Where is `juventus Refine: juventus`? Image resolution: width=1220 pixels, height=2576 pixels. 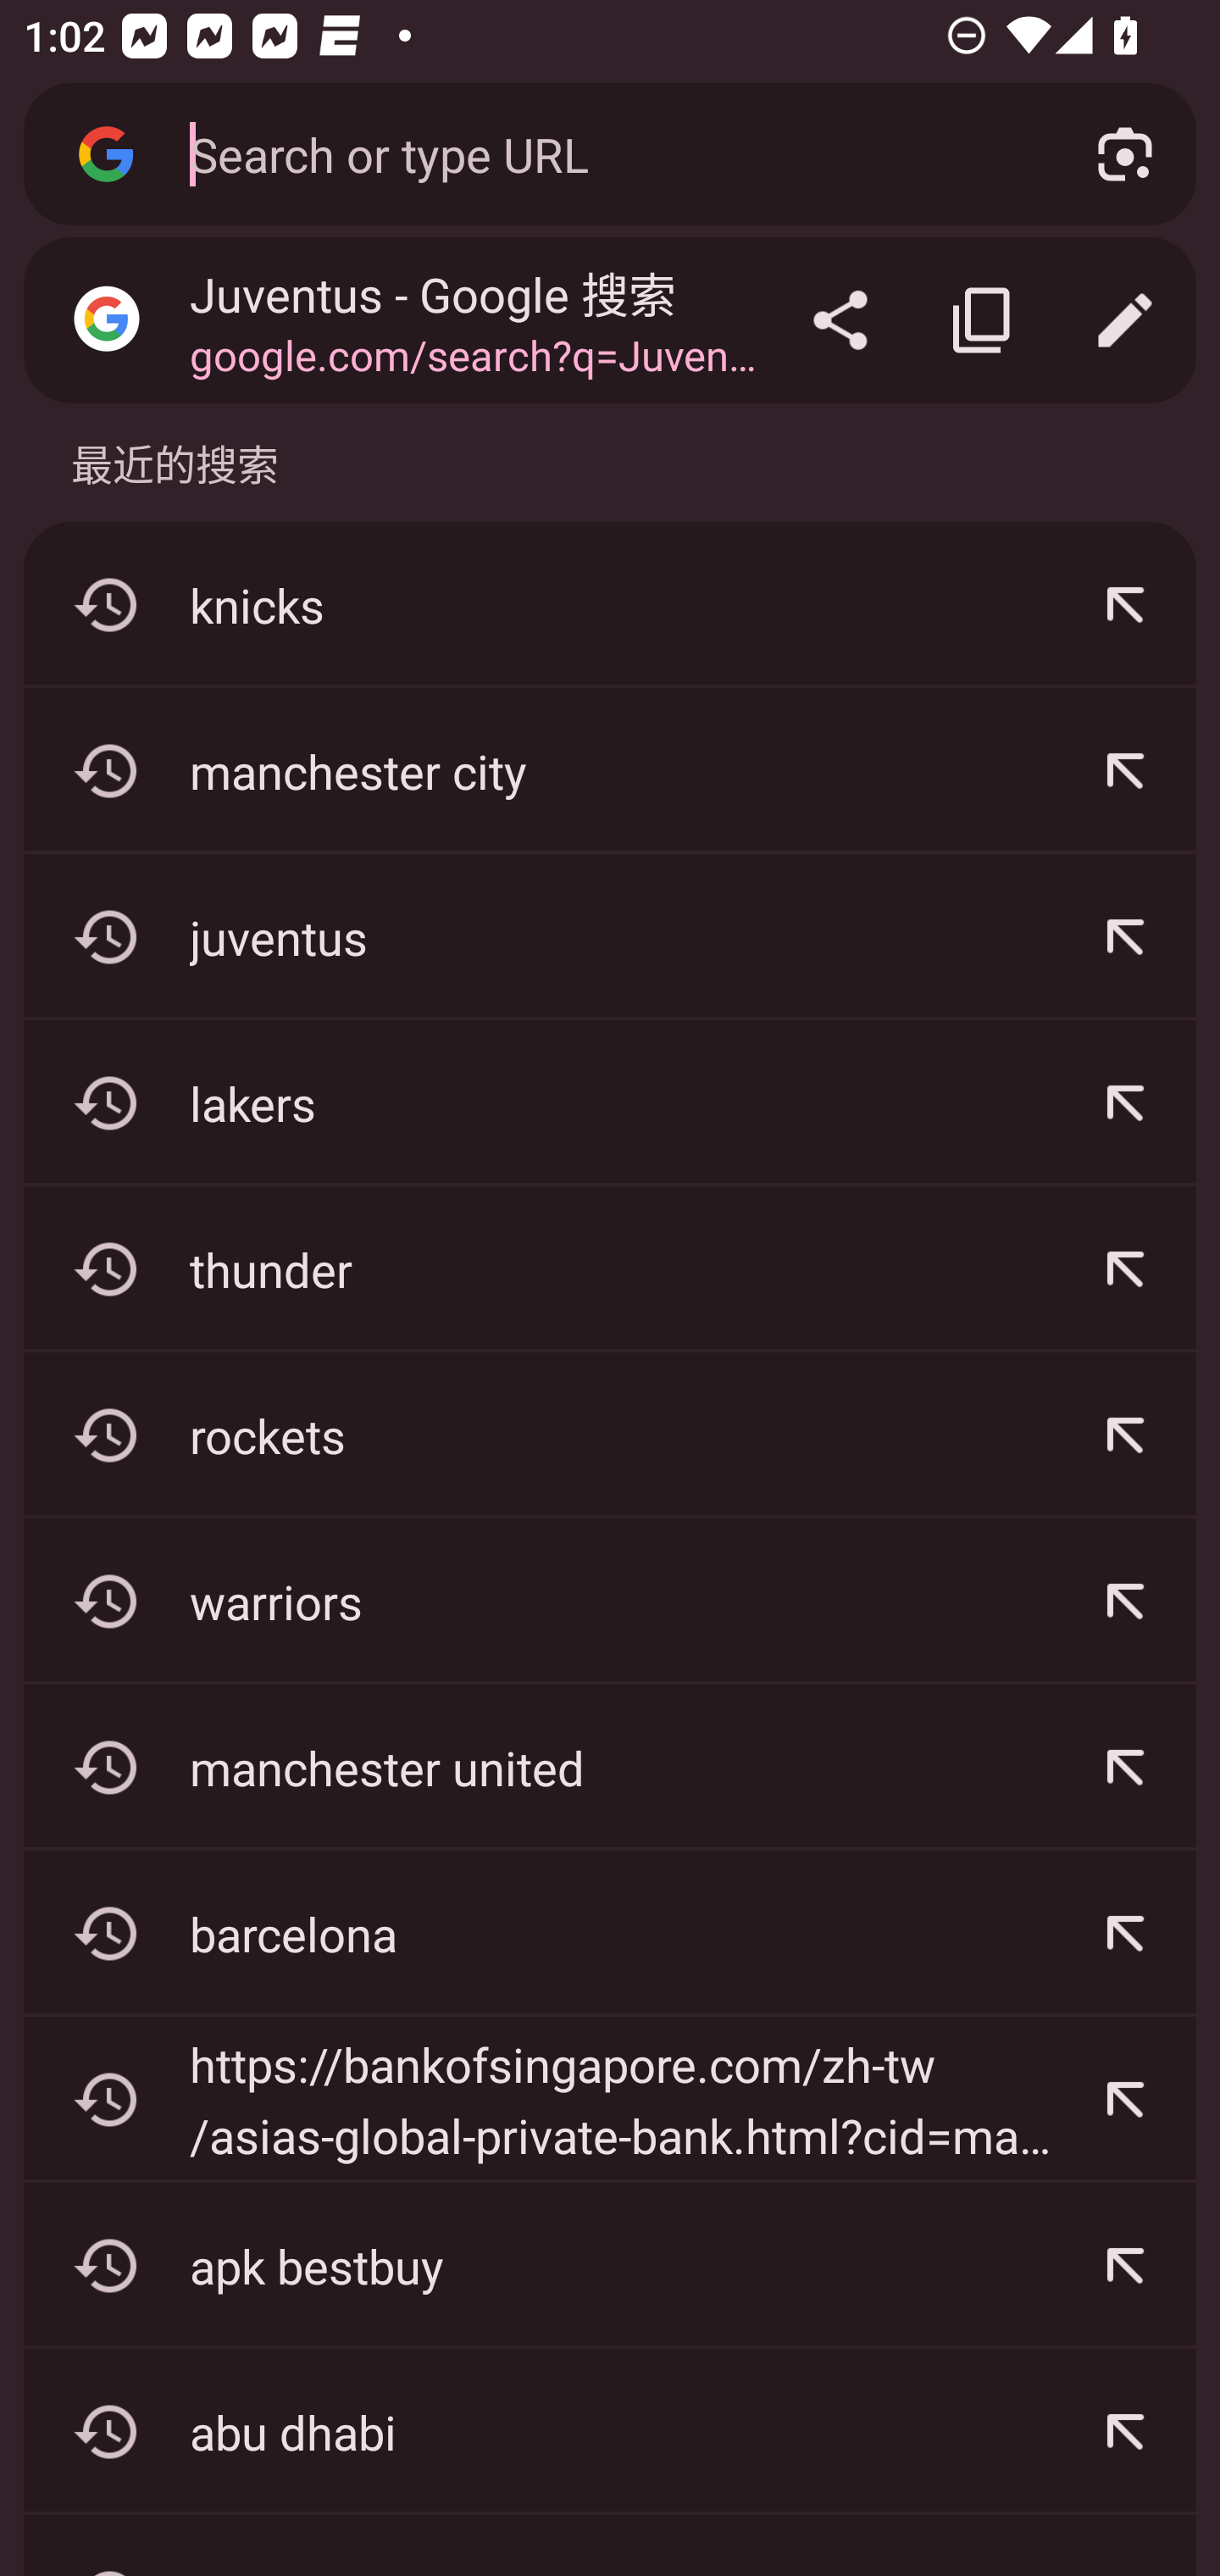
juventus Refine: juventus is located at coordinates (610, 937).